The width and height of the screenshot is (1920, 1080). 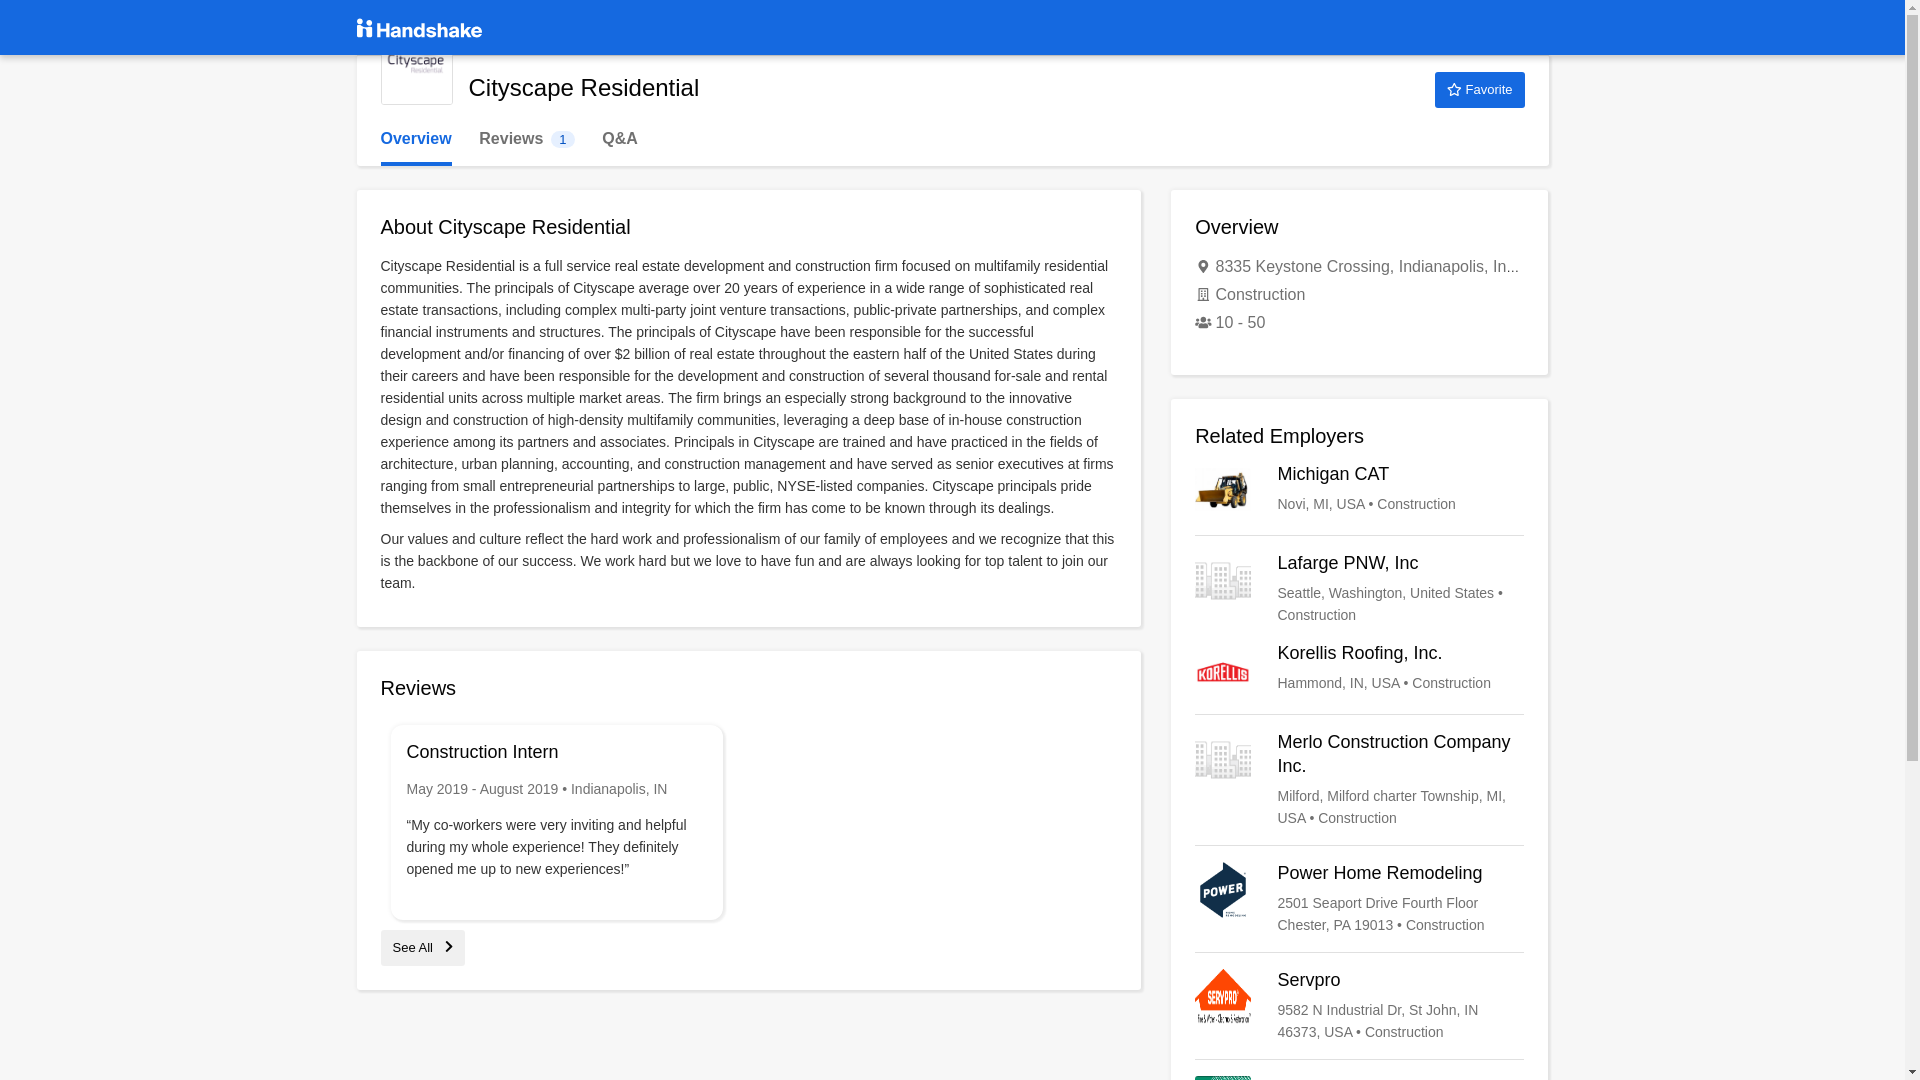 I want to click on See All, so click(x=1359, y=780).